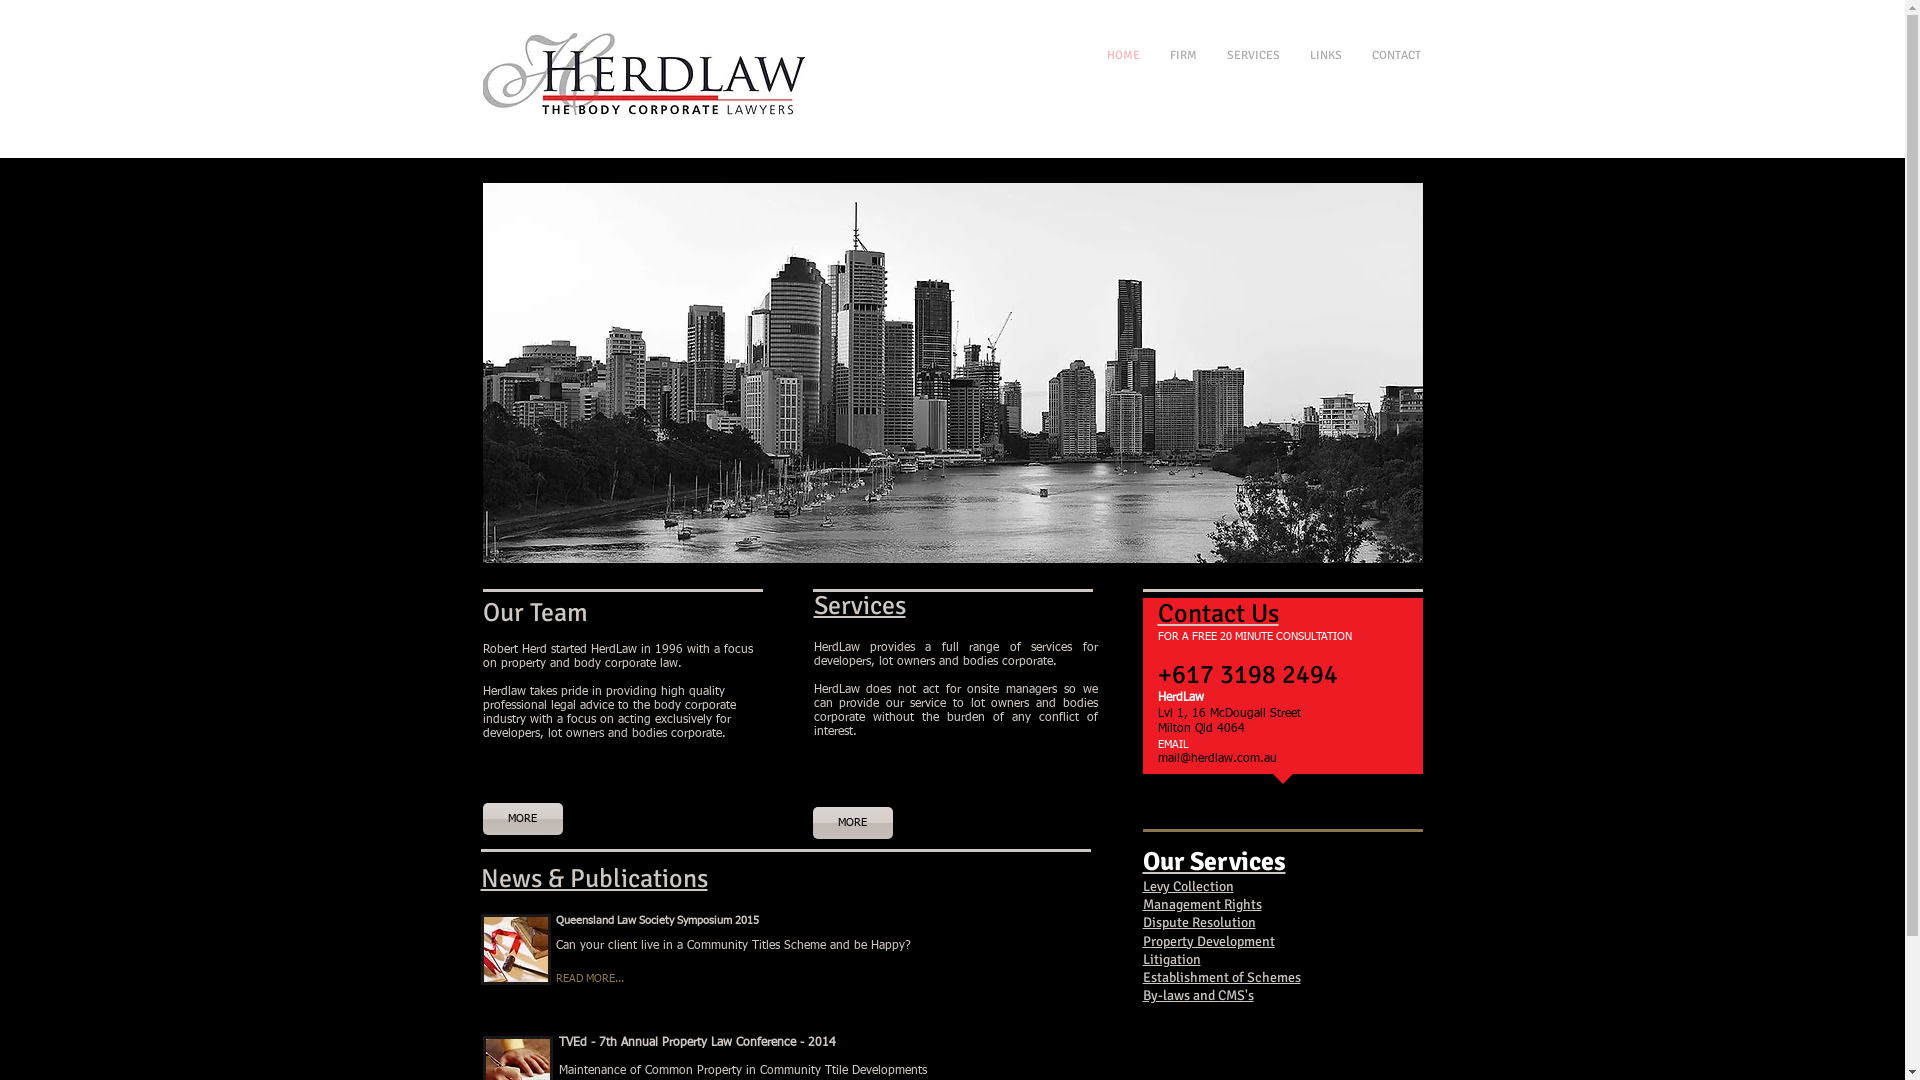 Image resolution: width=1920 pixels, height=1080 pixels. I want to click on SERVICES, so click(1314, 56).